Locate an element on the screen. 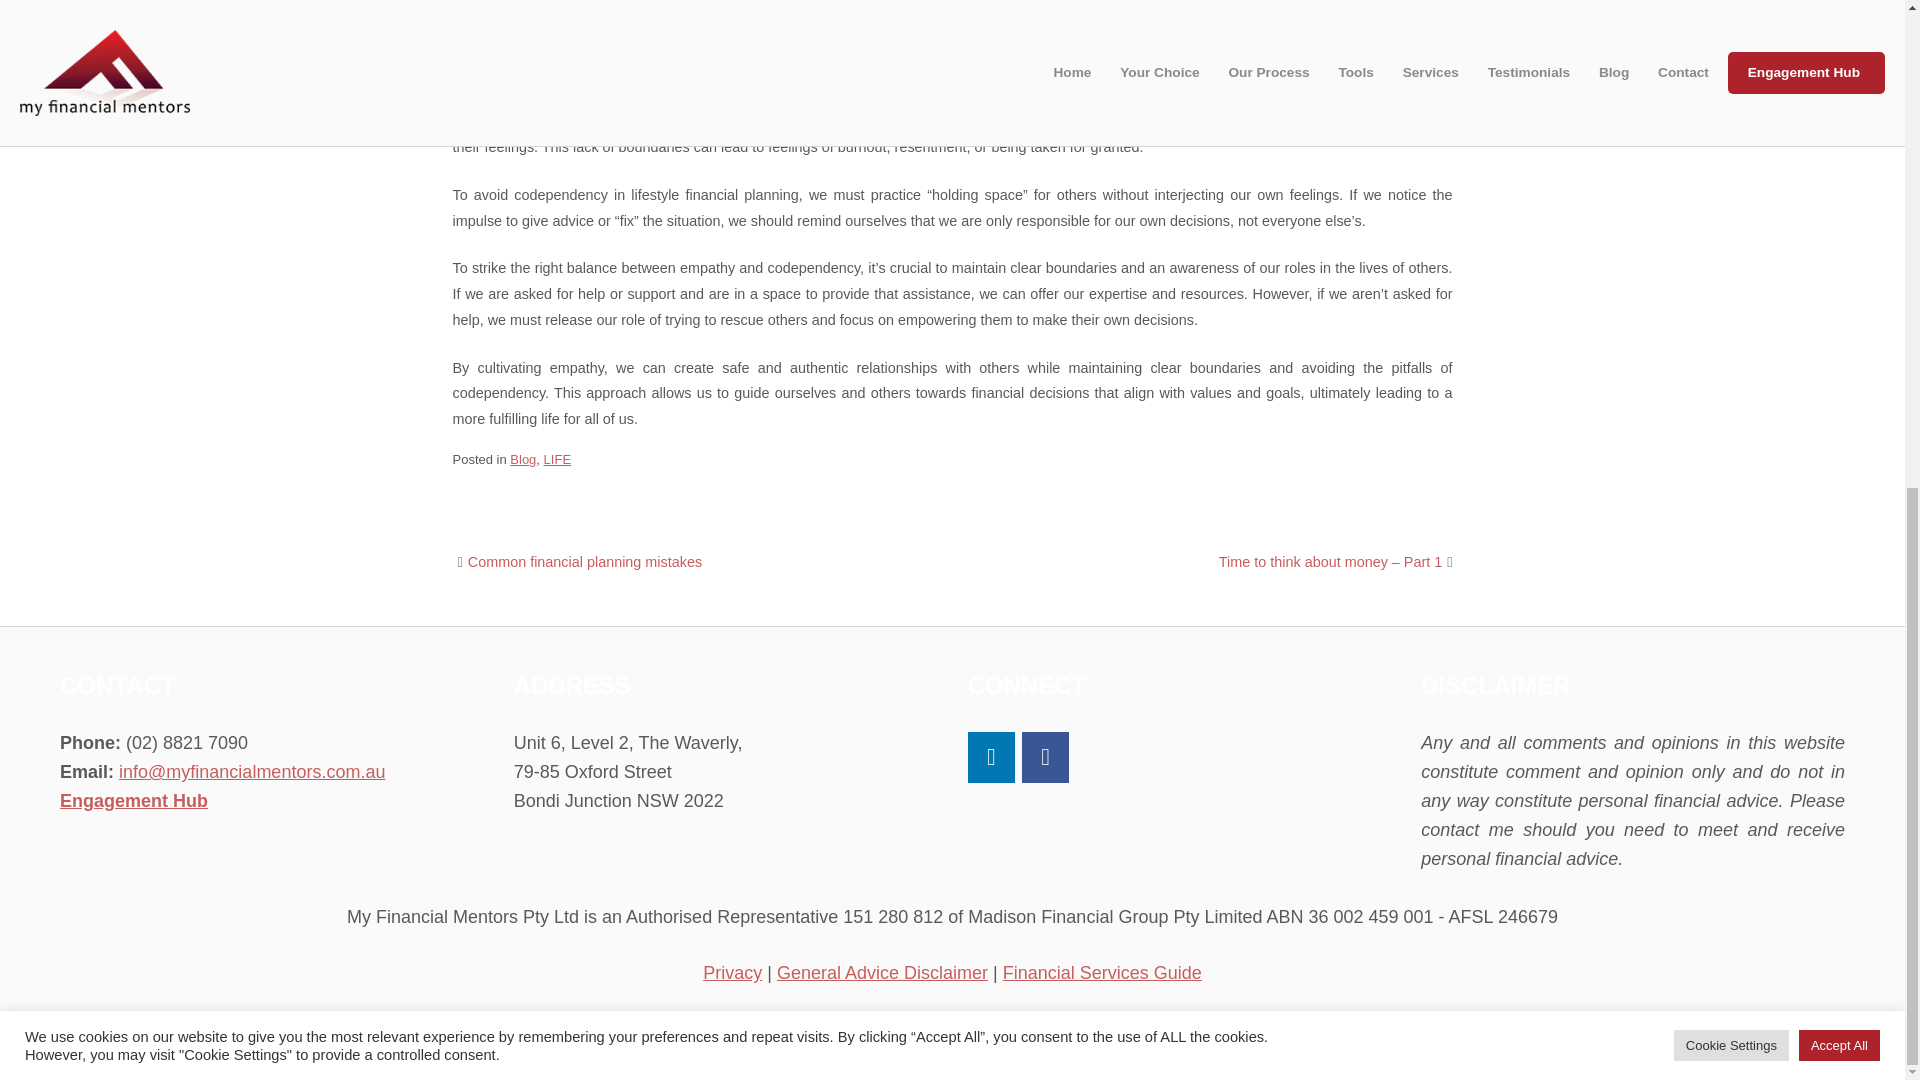 The width and height of the screenshot is (1920, 1080). Accept All is located at coordinates (1839, 158).